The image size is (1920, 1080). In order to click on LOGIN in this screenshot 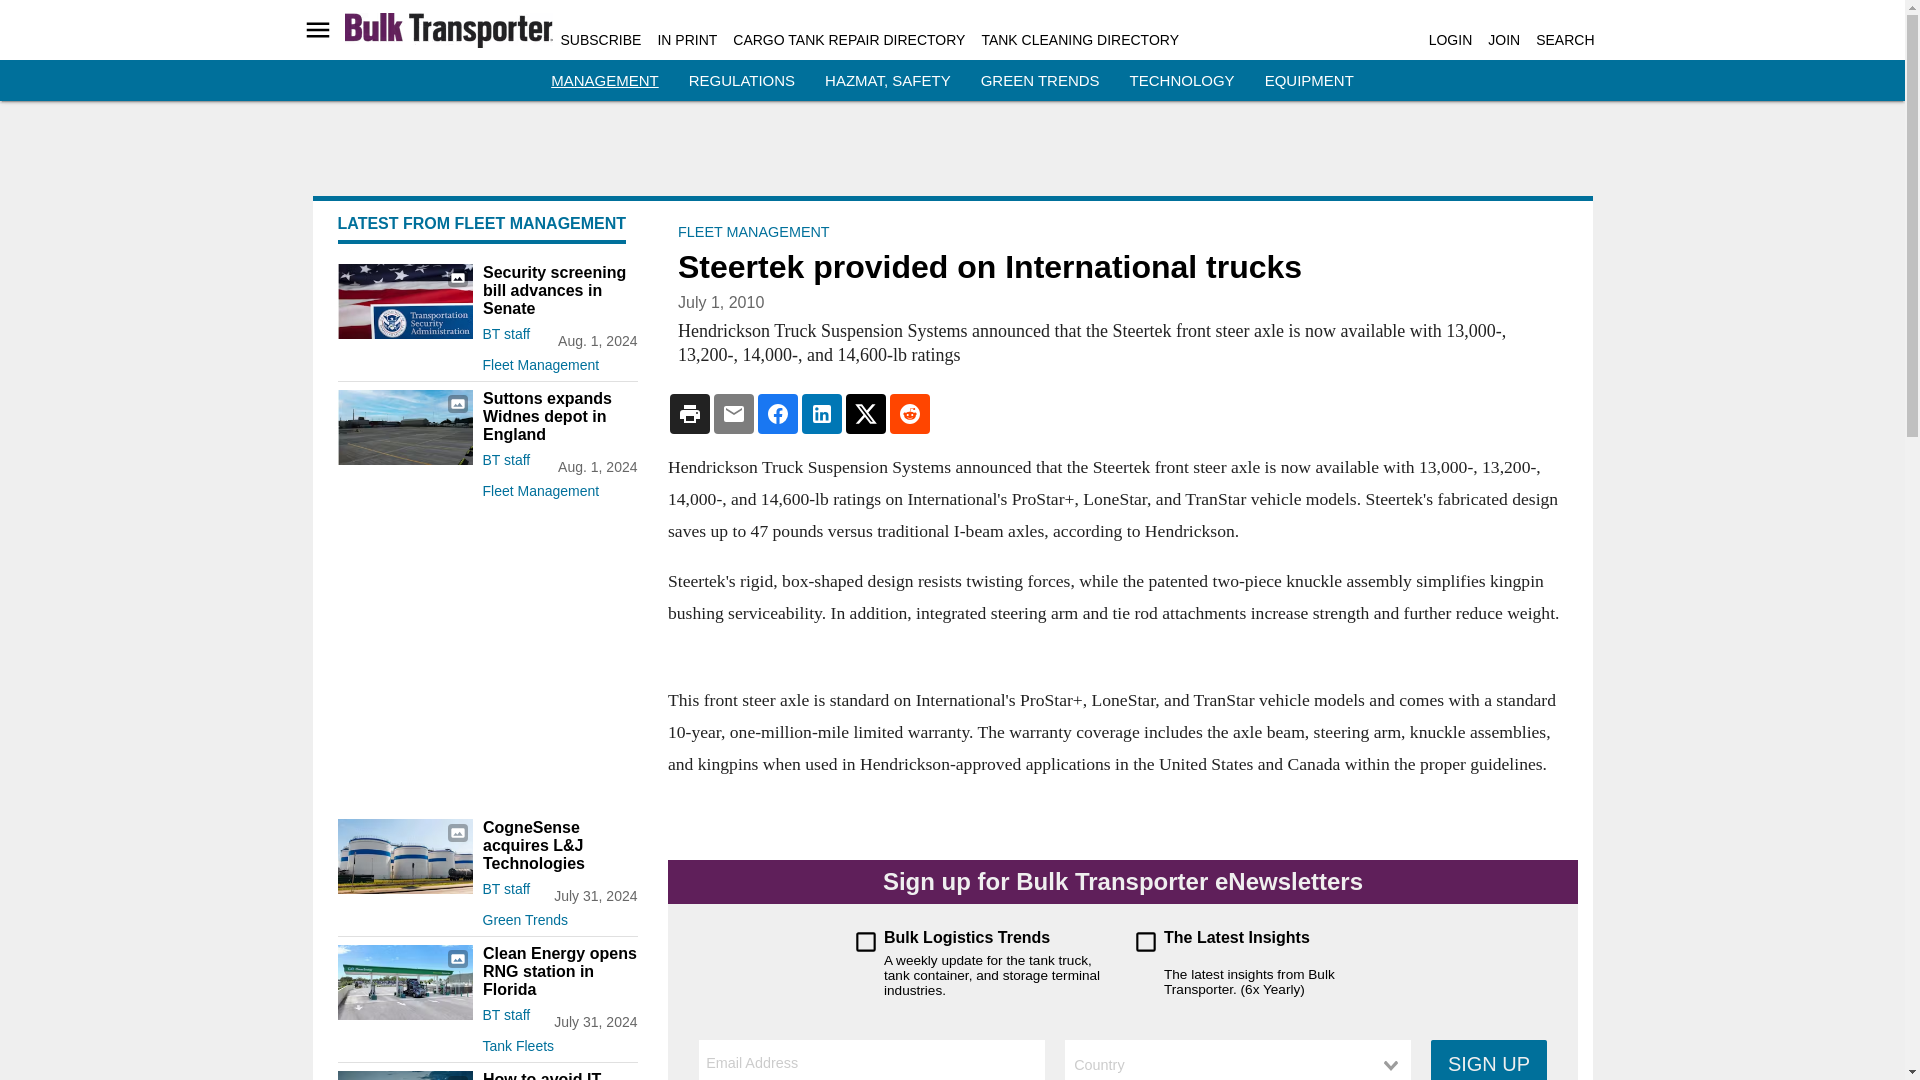, I will do `click(1450, 40)`.